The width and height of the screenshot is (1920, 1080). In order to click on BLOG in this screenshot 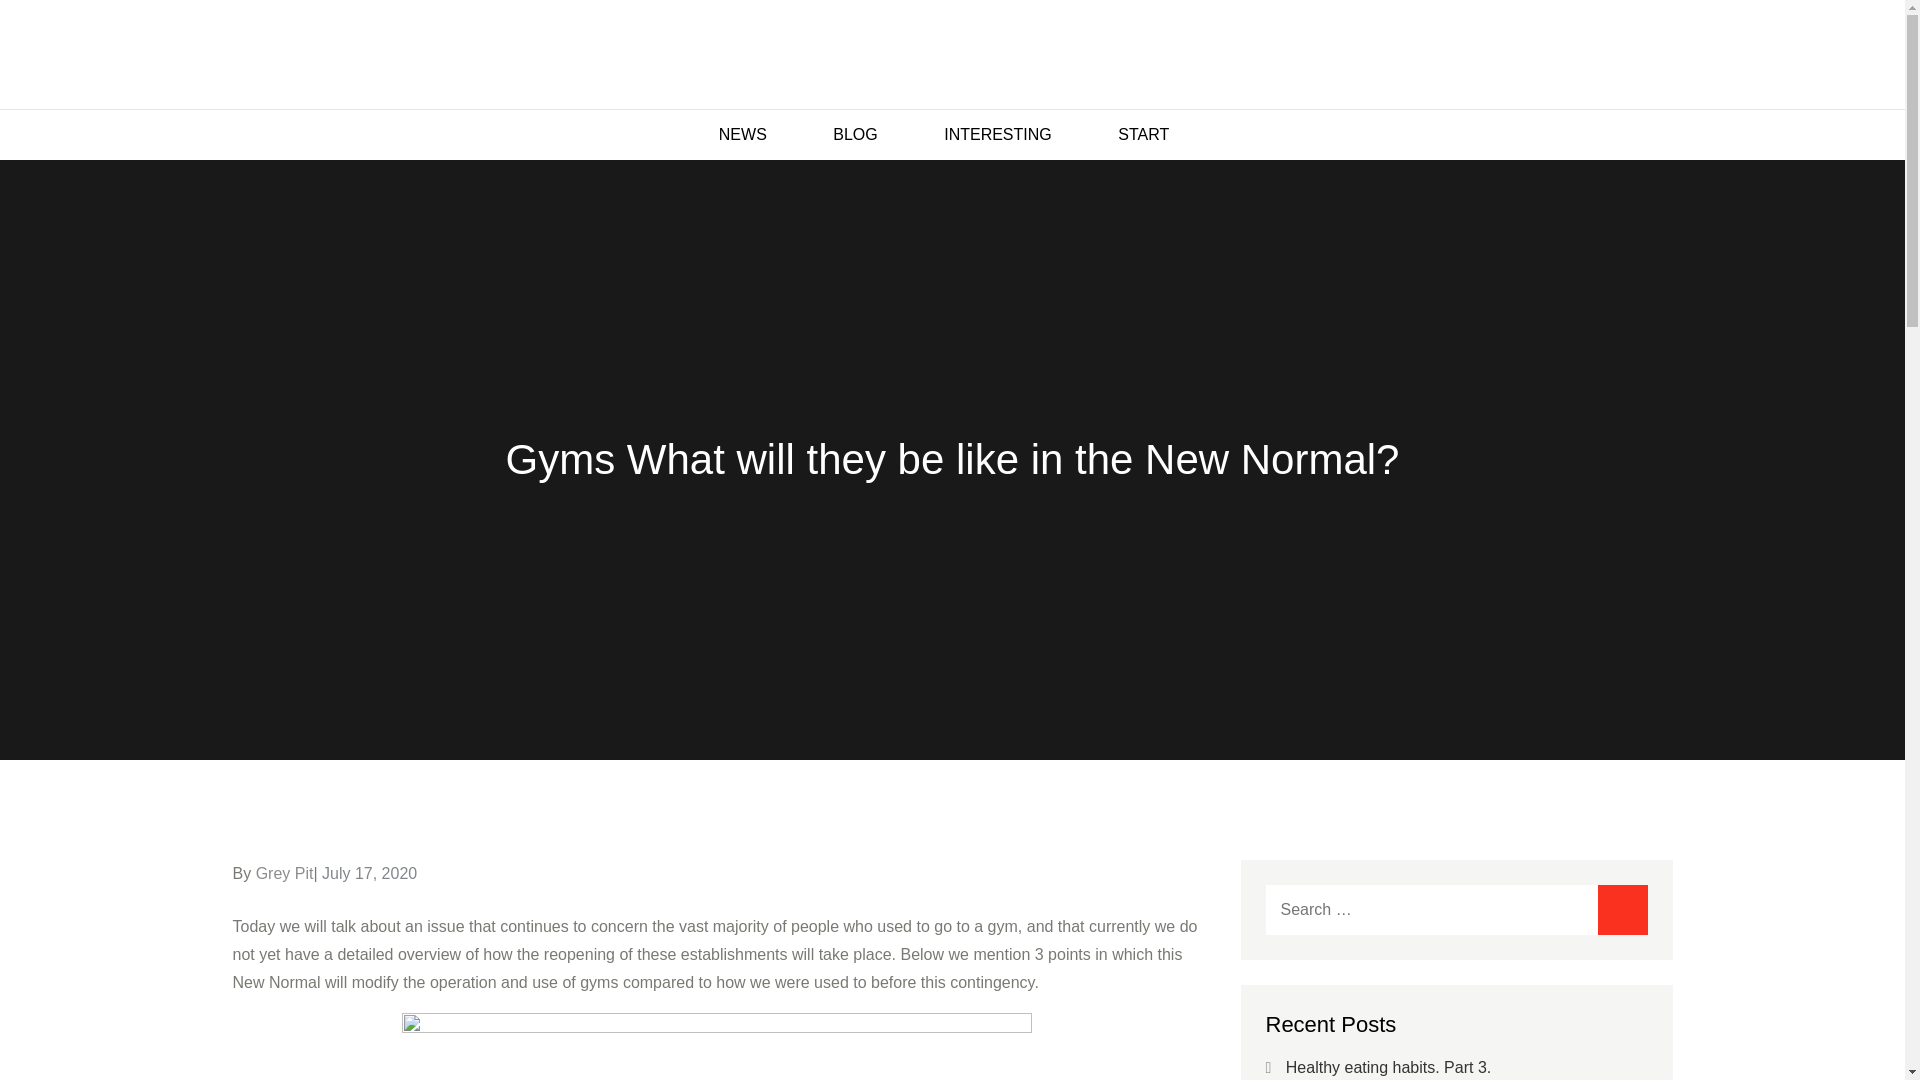, I will do `click(864, 134)`.